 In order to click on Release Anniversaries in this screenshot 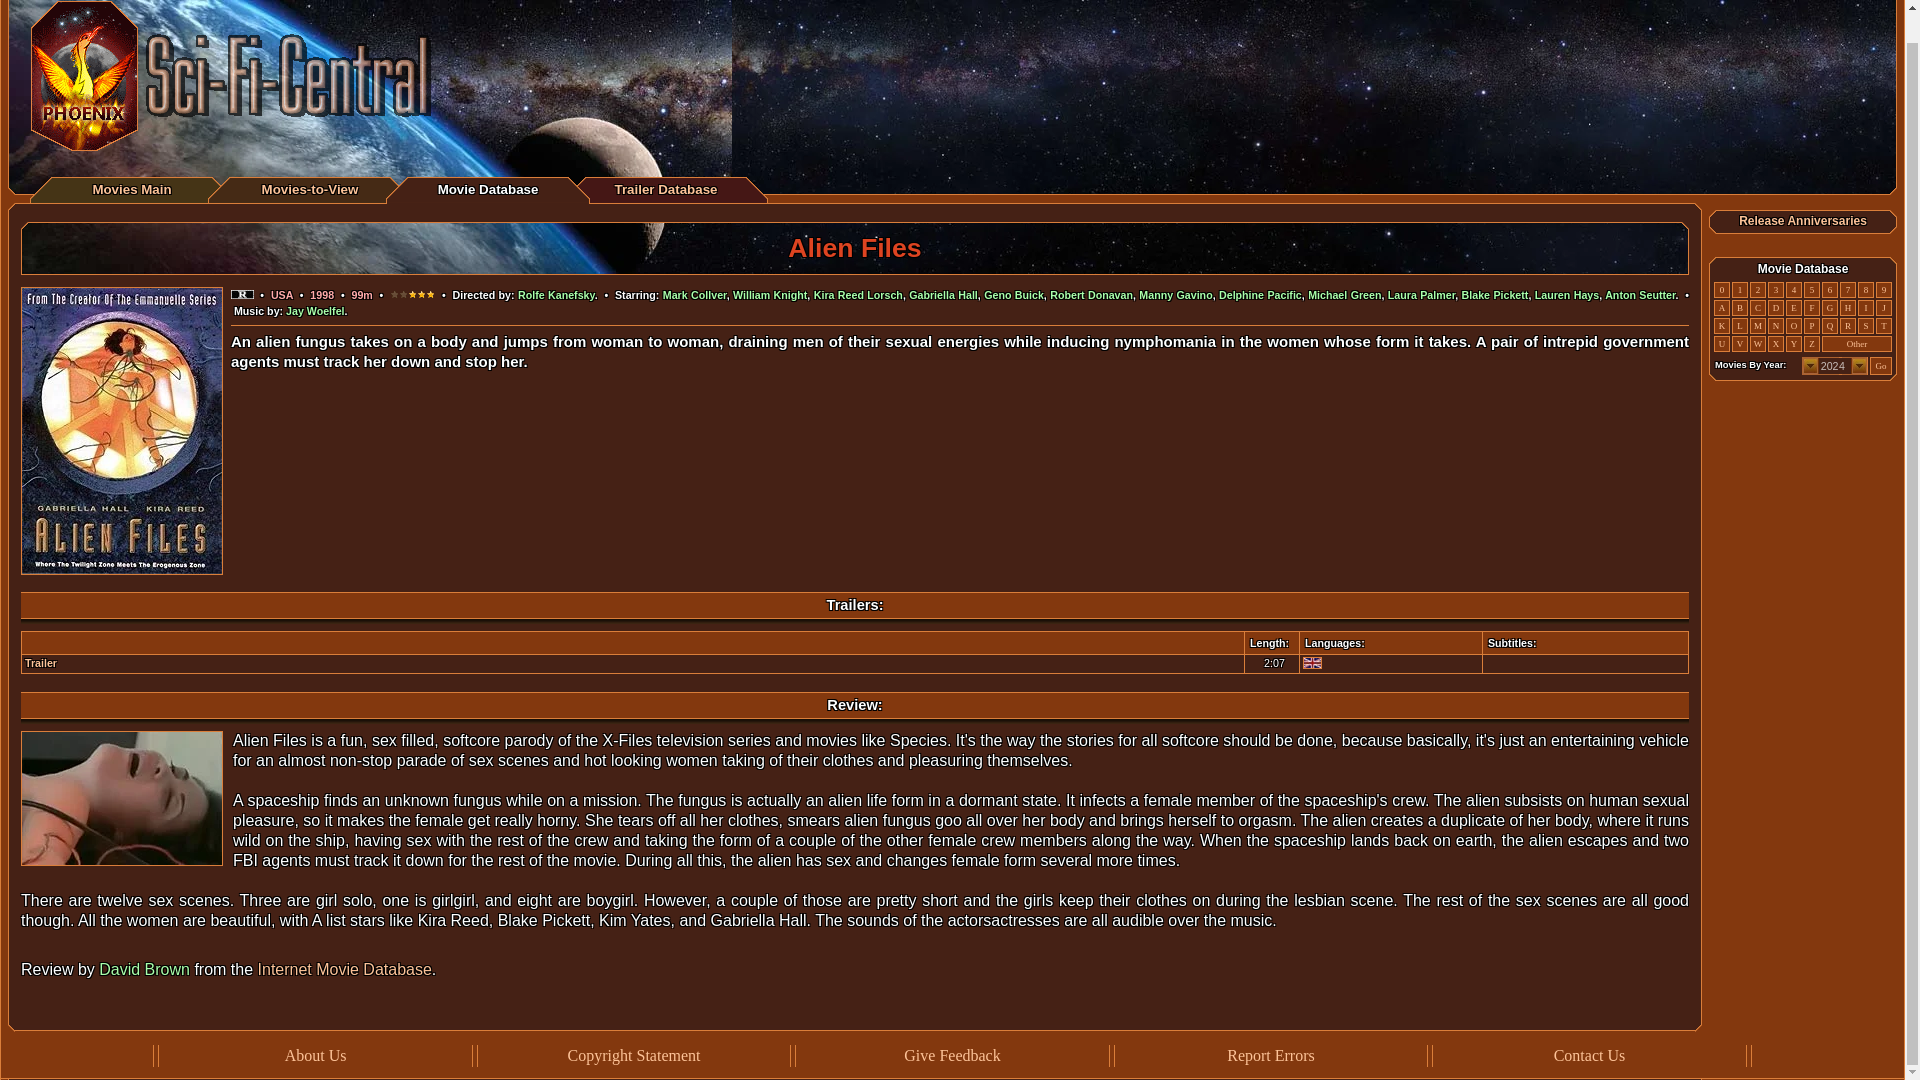, I will do `click(1802, 220)`.